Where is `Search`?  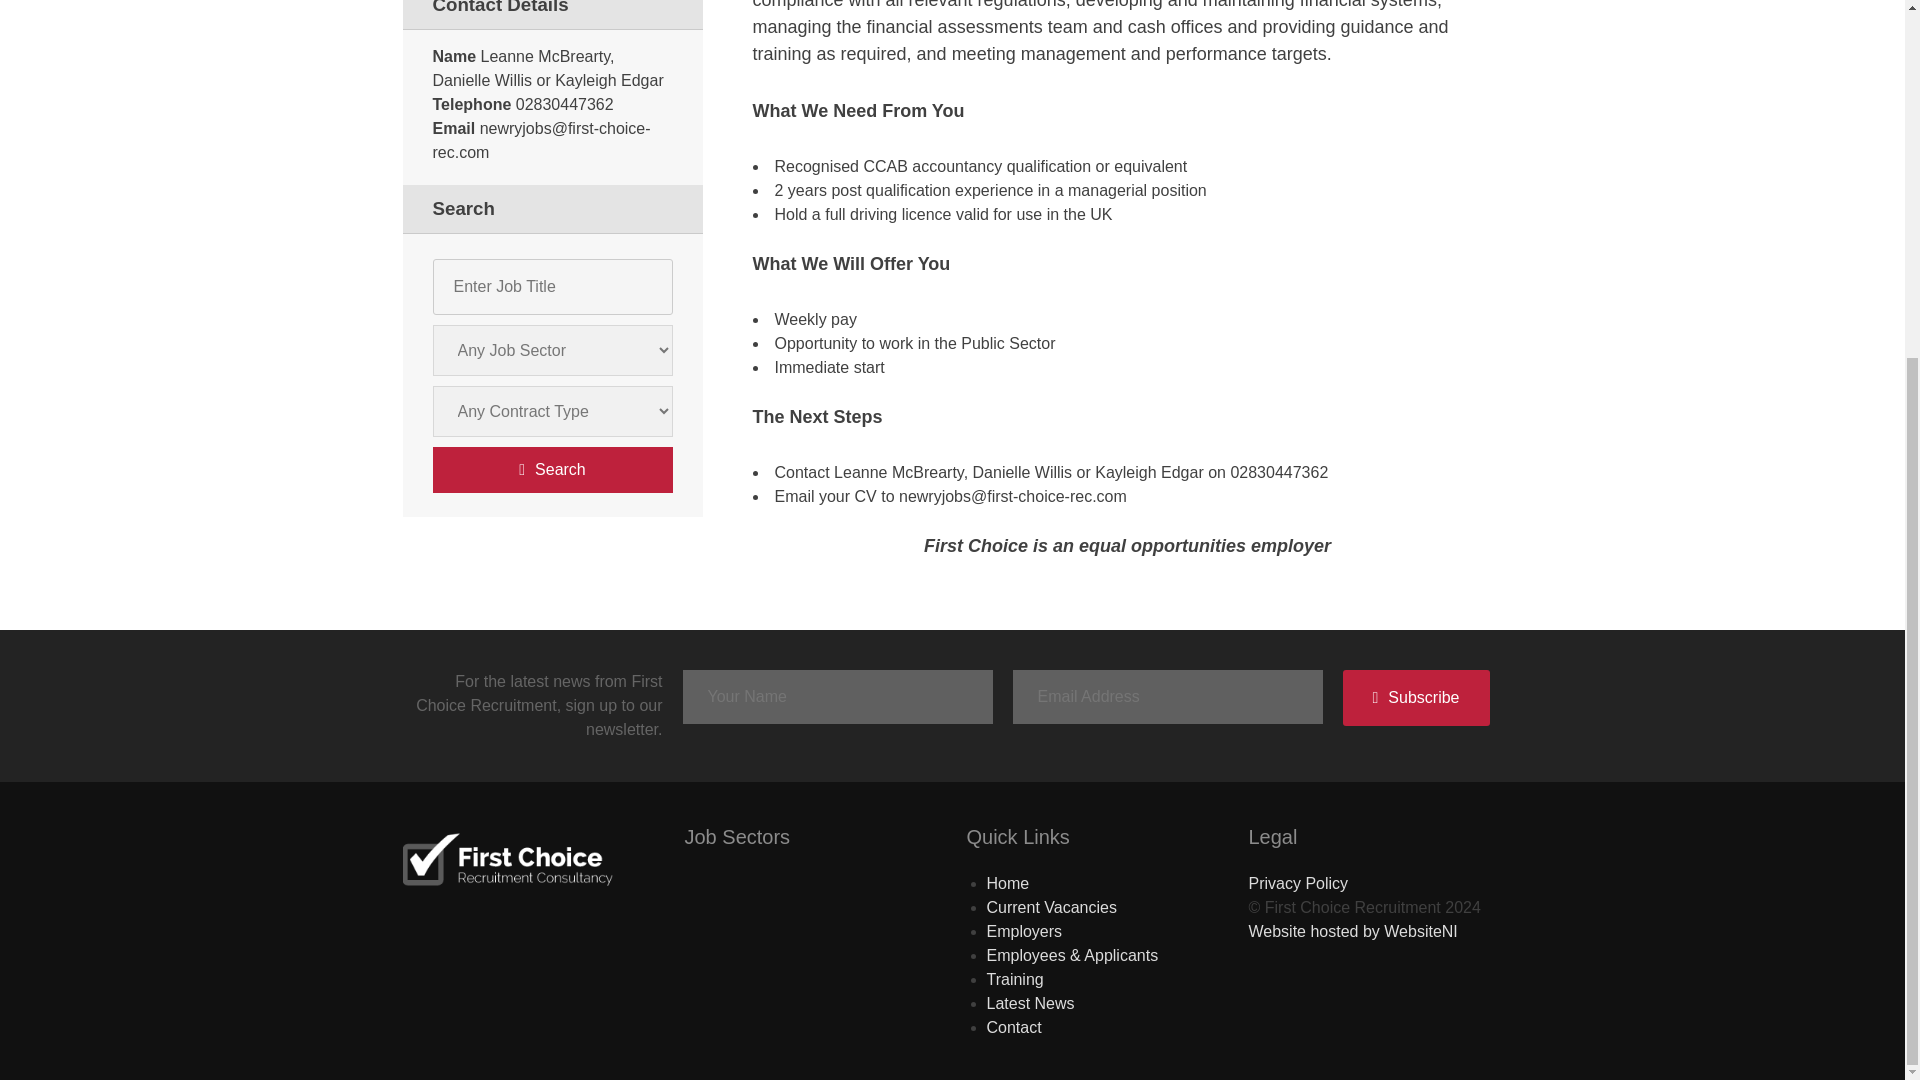
Search is located at coordinates (552, 470).